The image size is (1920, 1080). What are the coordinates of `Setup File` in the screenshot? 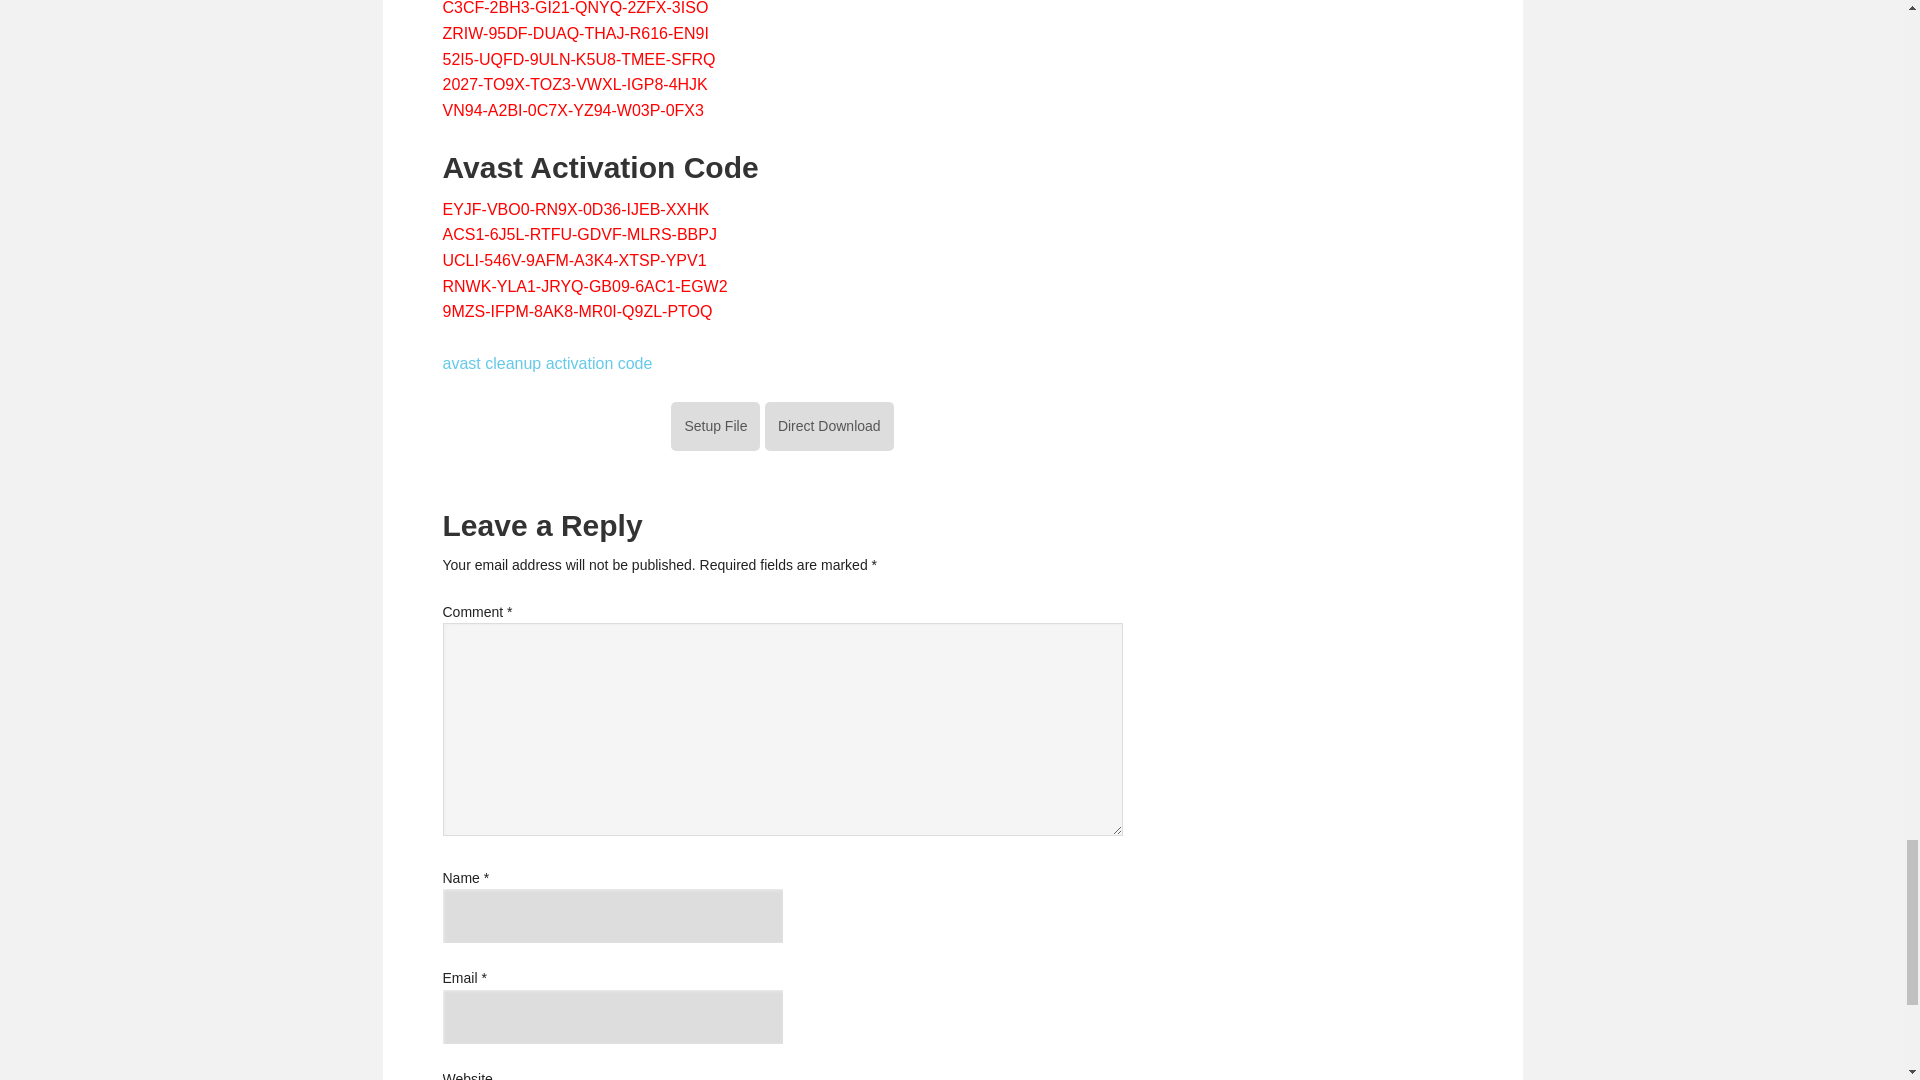 It's located at (715, 426).